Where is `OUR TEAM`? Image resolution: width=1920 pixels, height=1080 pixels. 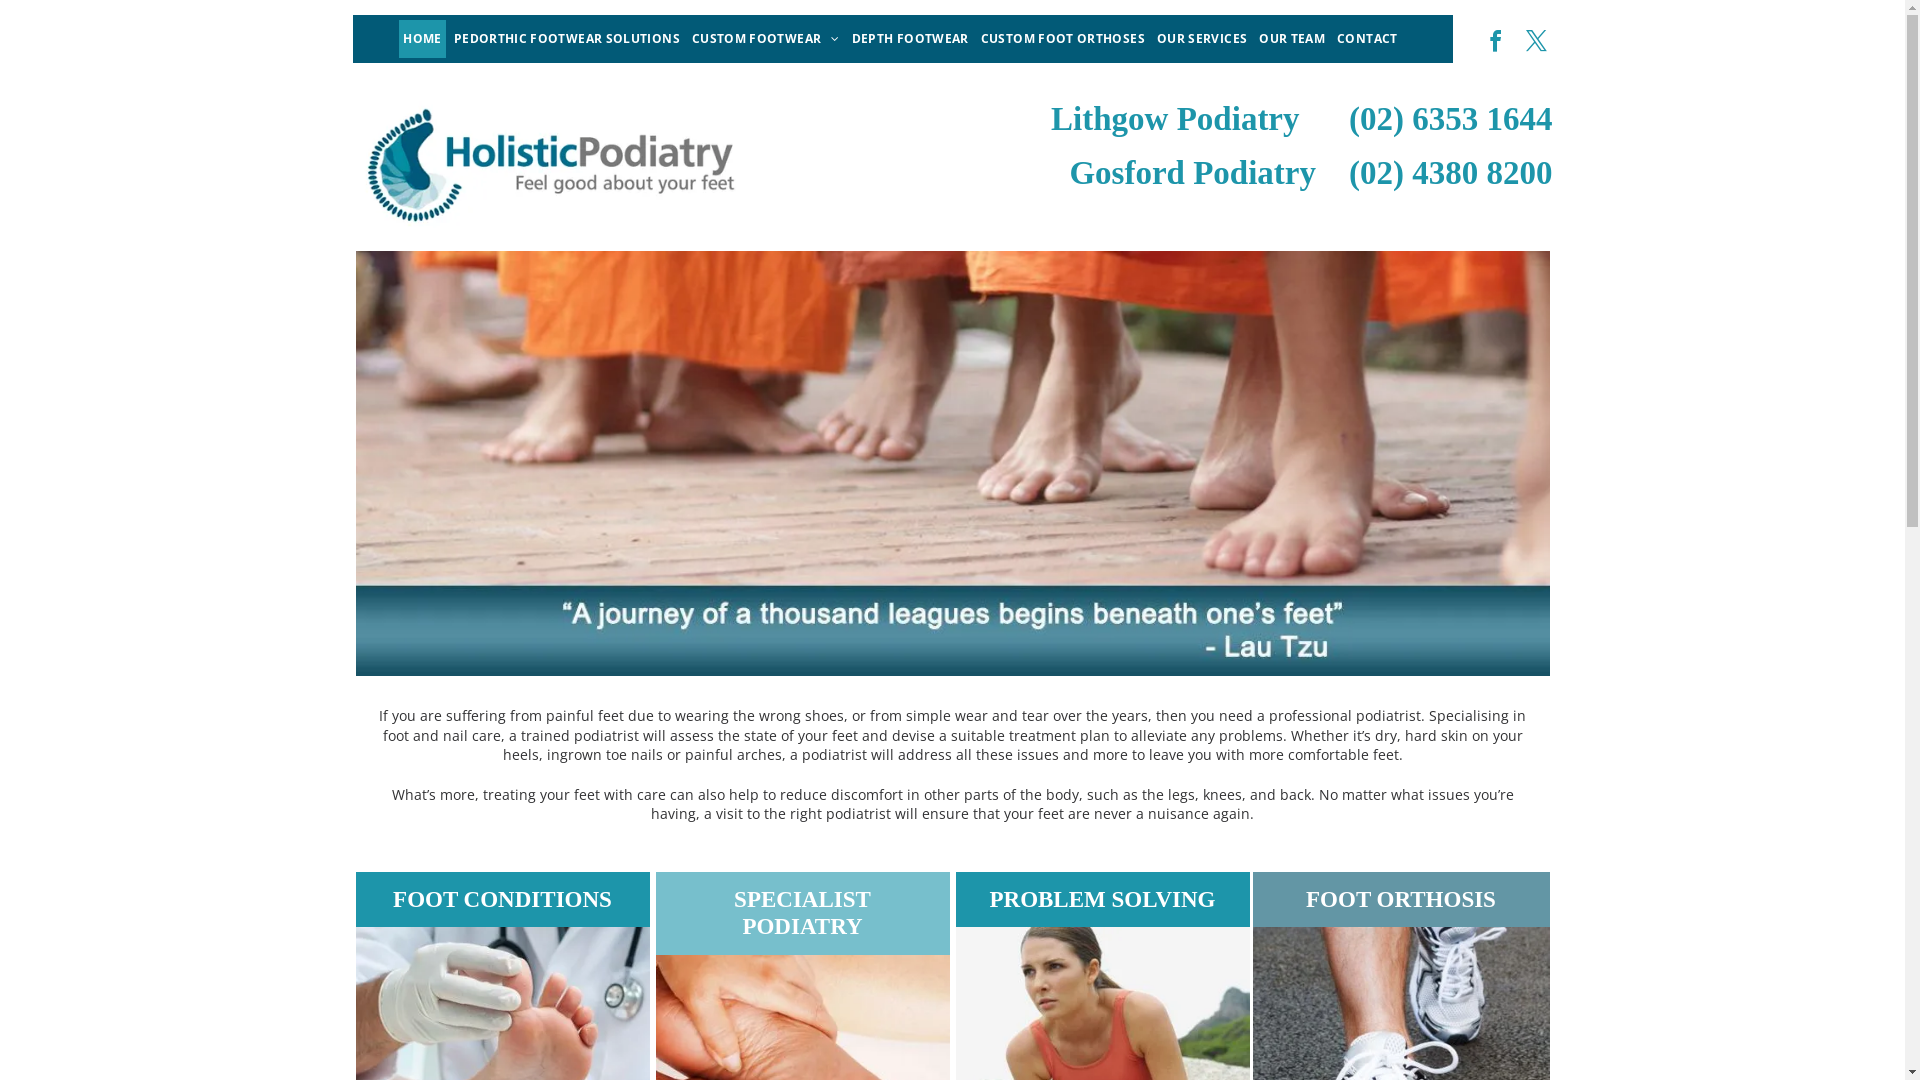 OUR TEAM is located at coordinates (1292, 39).